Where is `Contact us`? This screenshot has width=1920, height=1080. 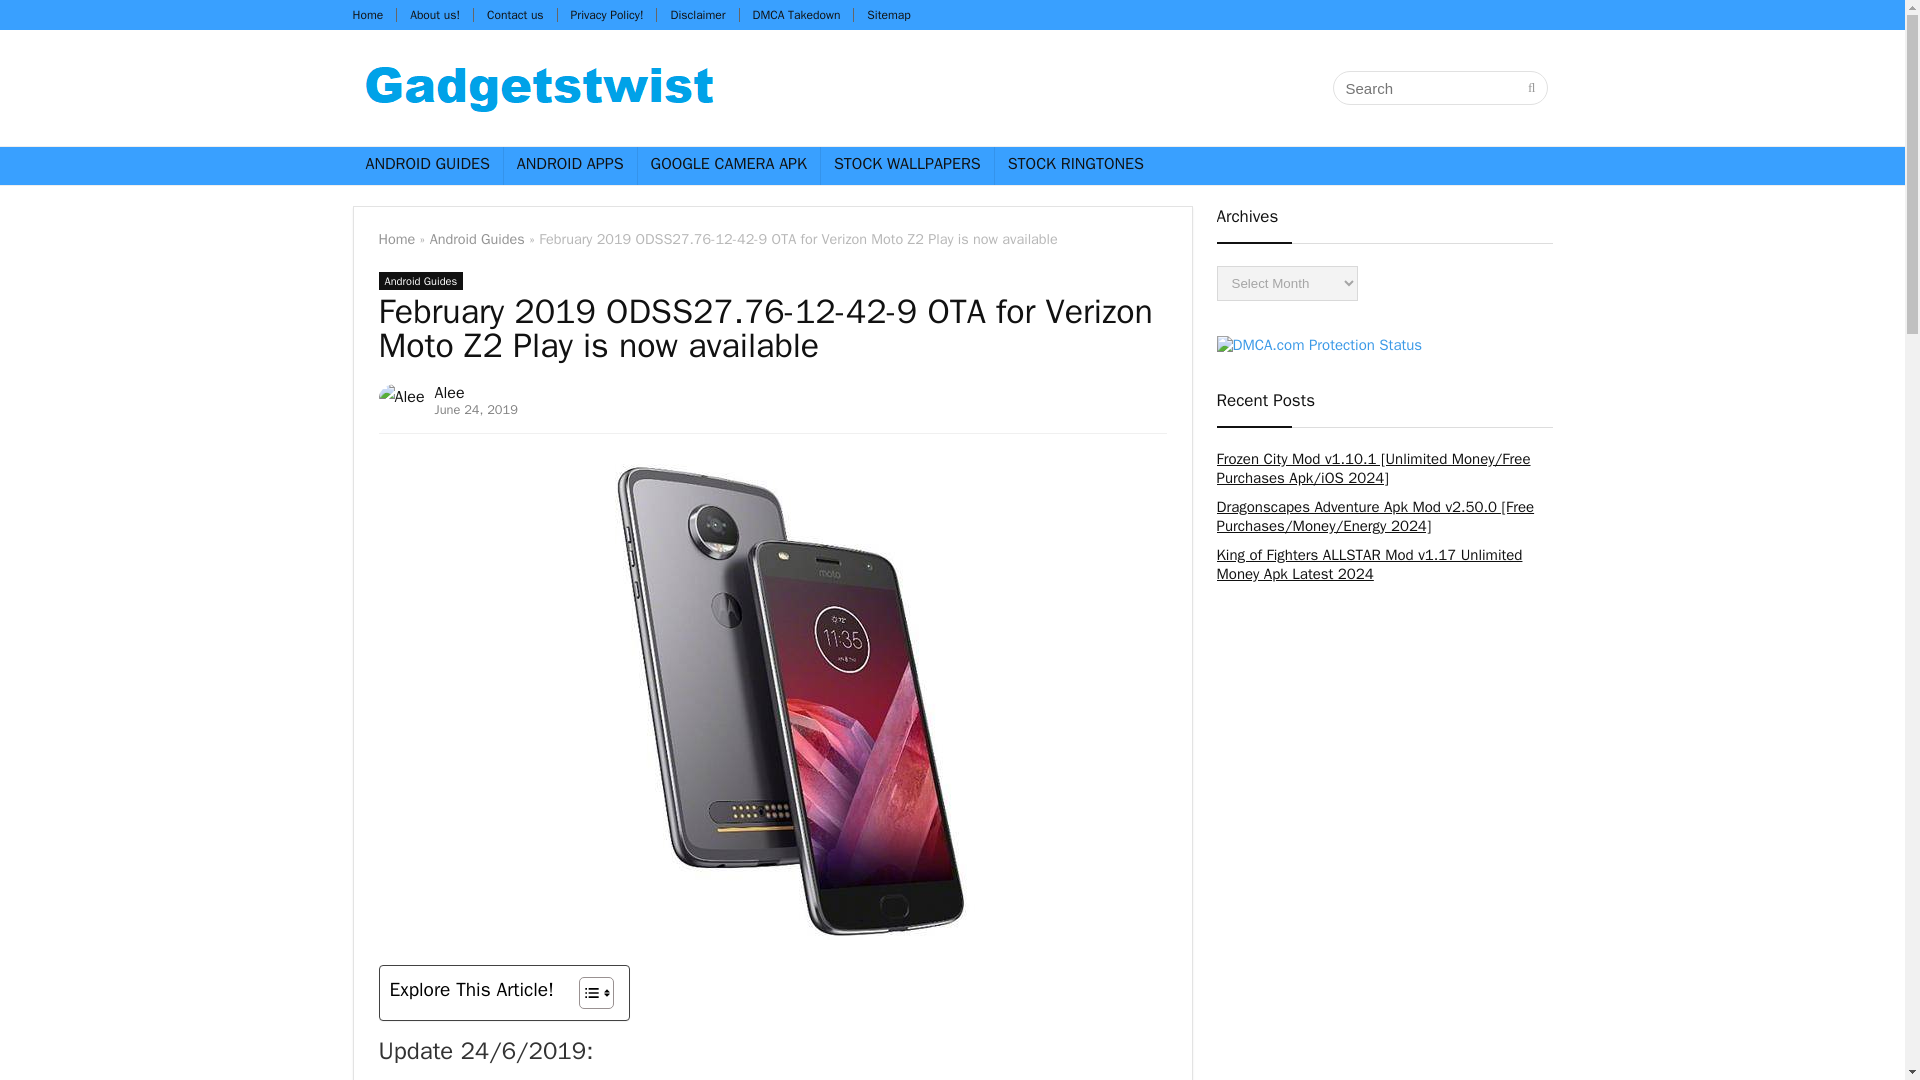
Contact us is located at coordinates (515, 14).